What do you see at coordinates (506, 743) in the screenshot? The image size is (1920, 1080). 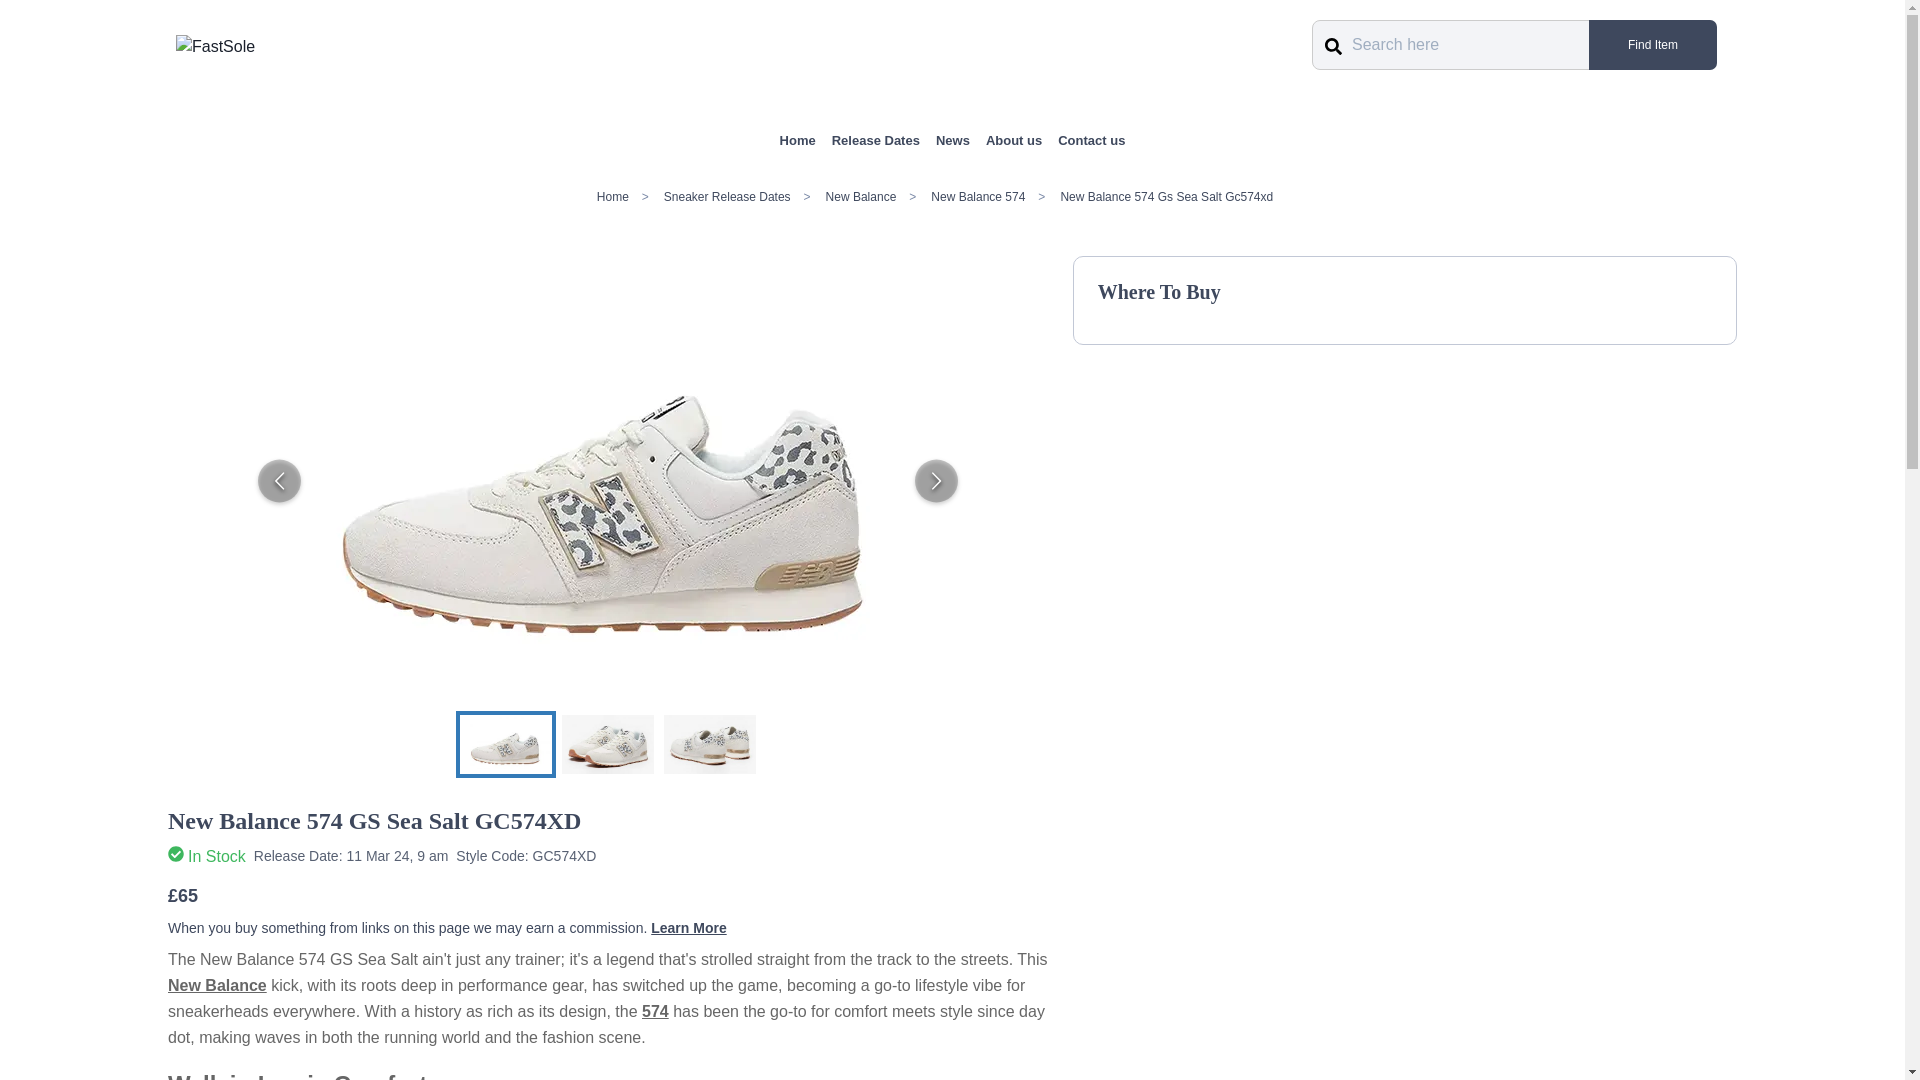 I see `New Balance 574 GS Sea Salt GC574XD featured image` at bounding box center [506, 743].